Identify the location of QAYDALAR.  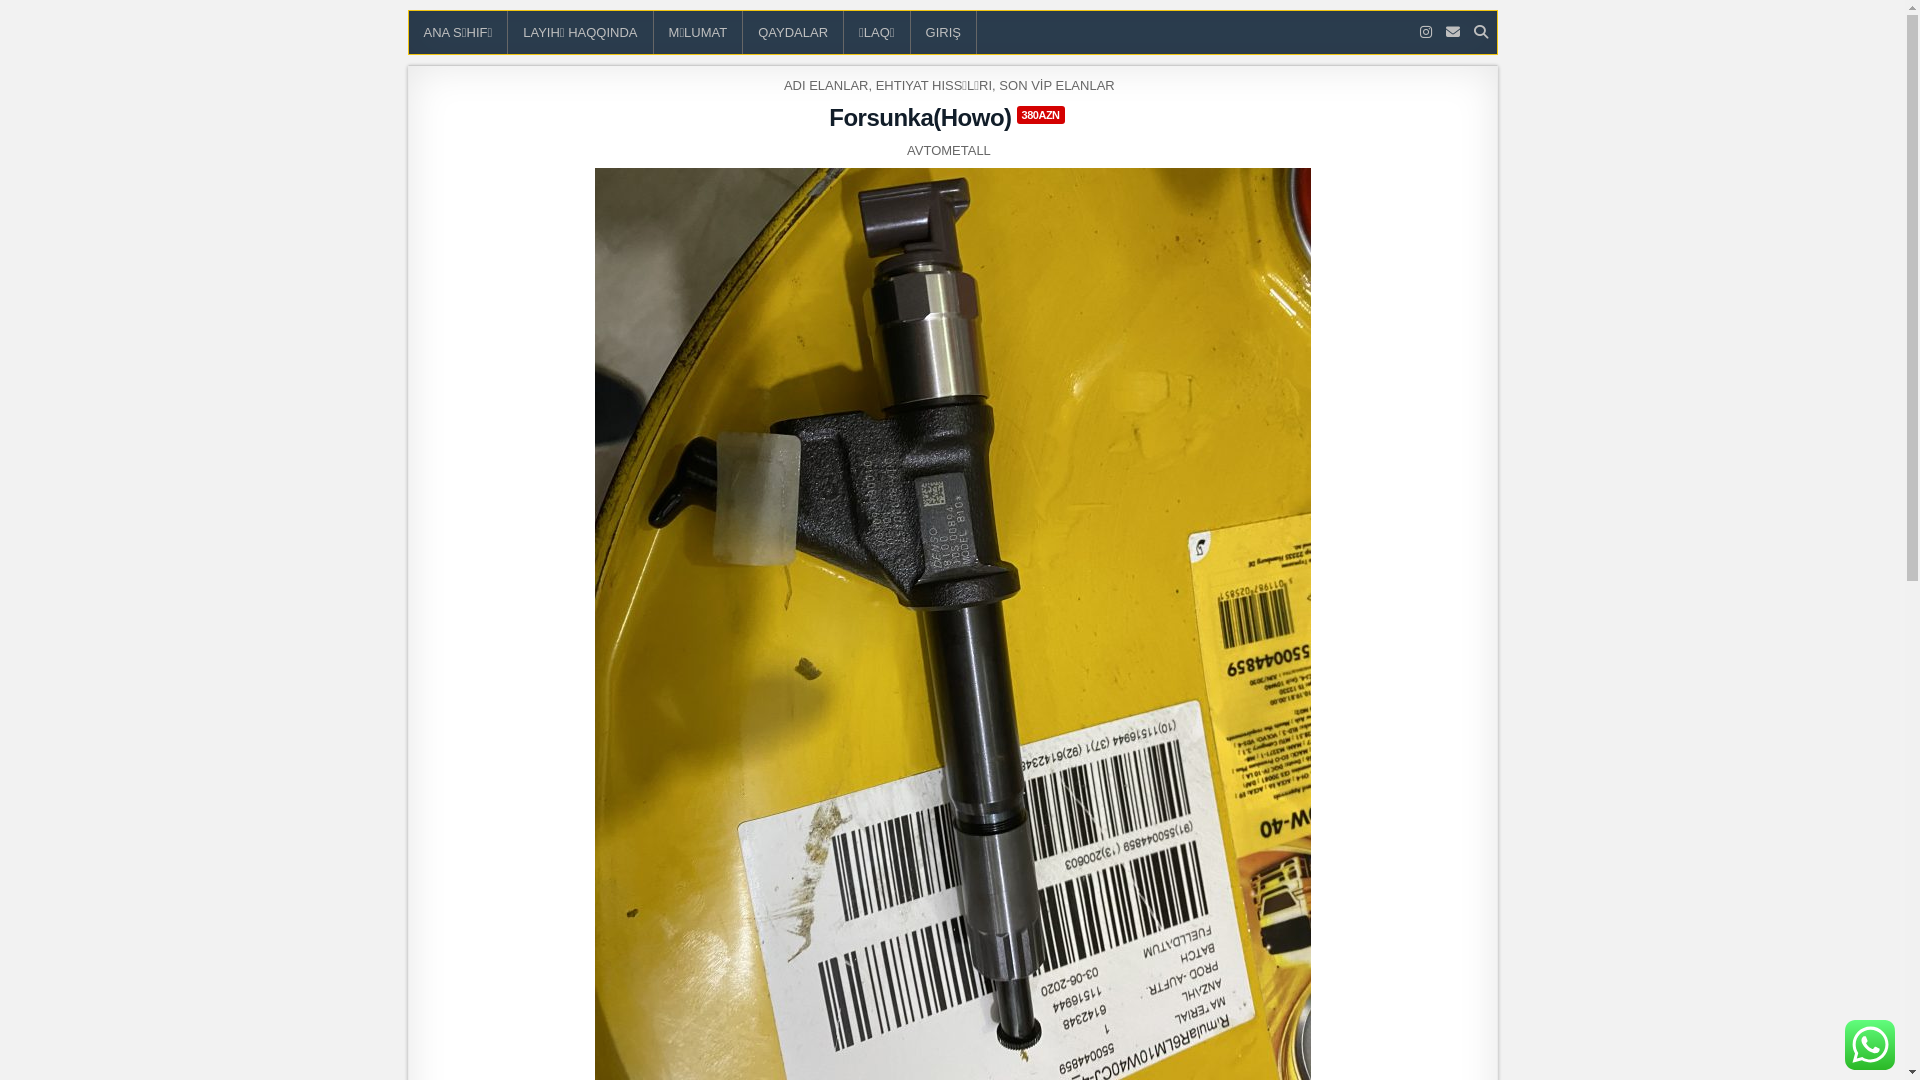
(794, 32).